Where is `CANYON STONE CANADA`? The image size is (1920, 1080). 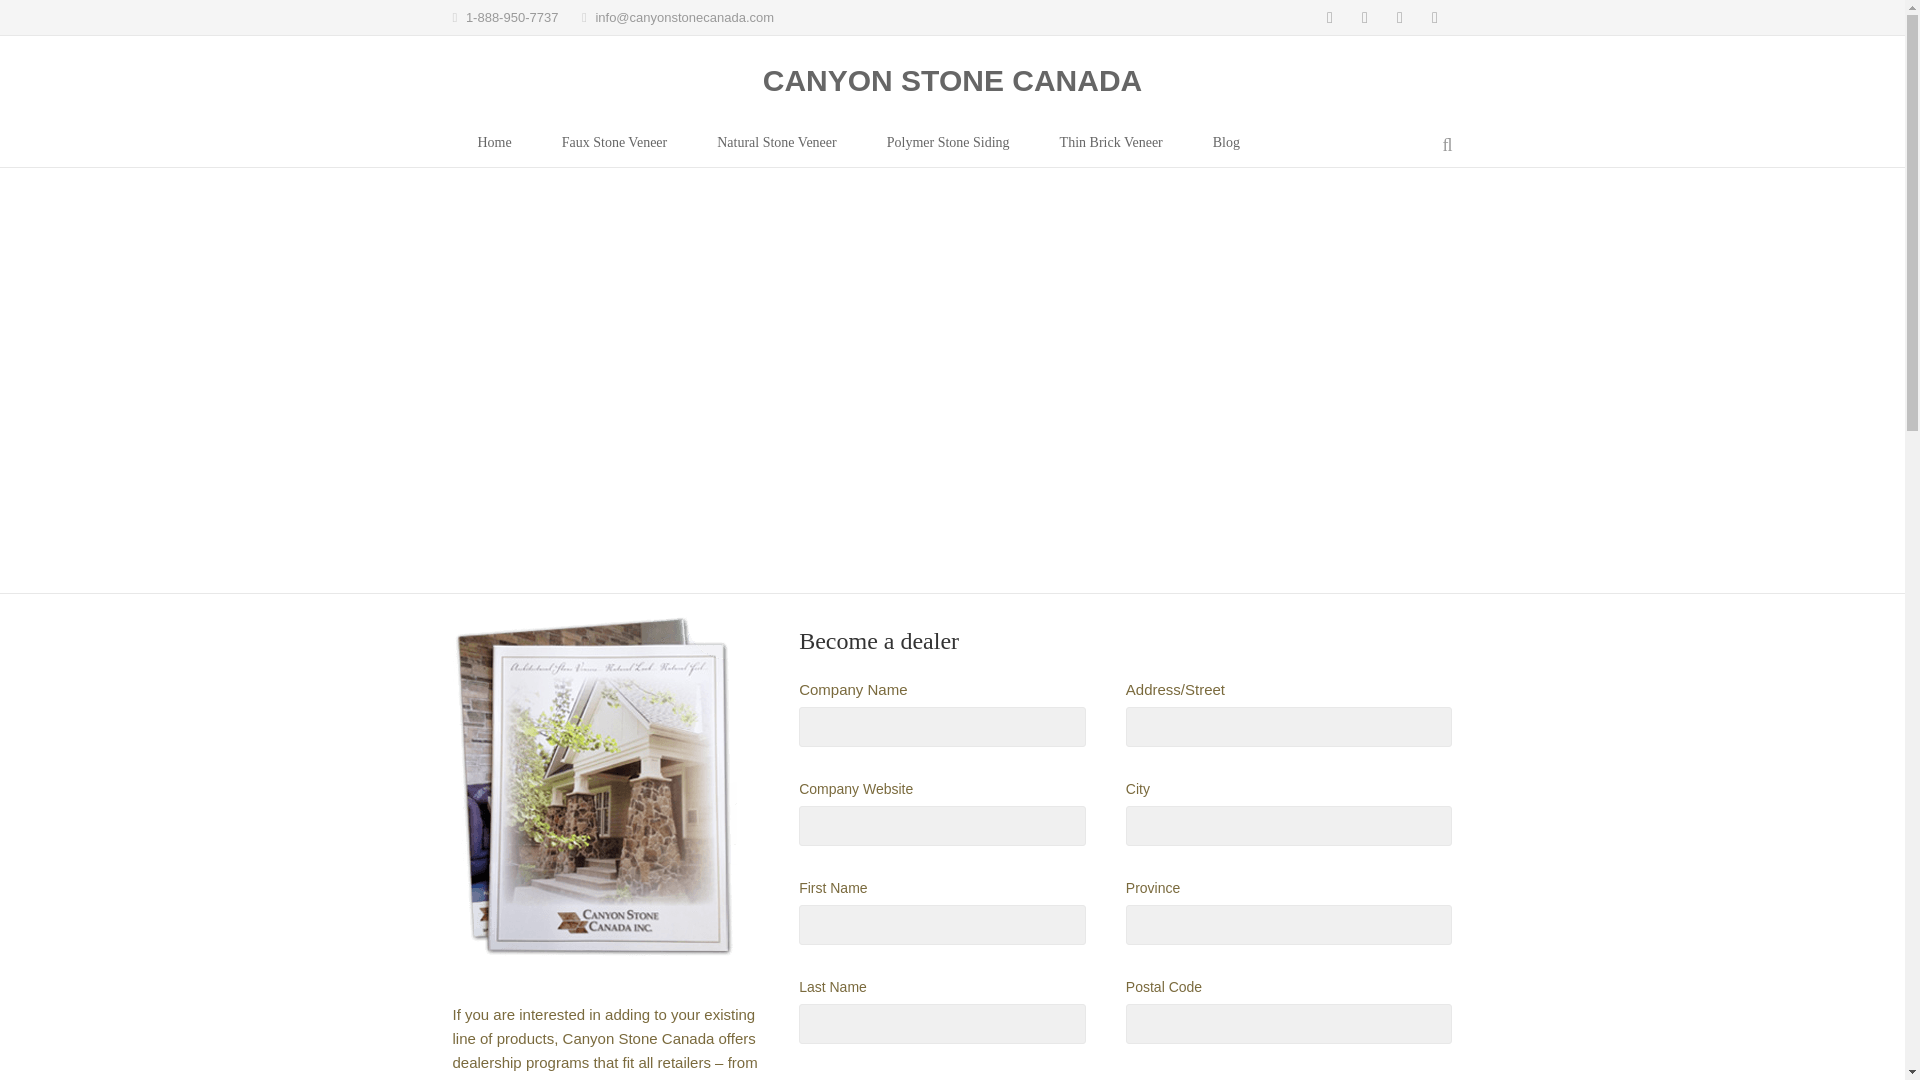
CANYON STONE CANADA is located at coordinates (951, 80).